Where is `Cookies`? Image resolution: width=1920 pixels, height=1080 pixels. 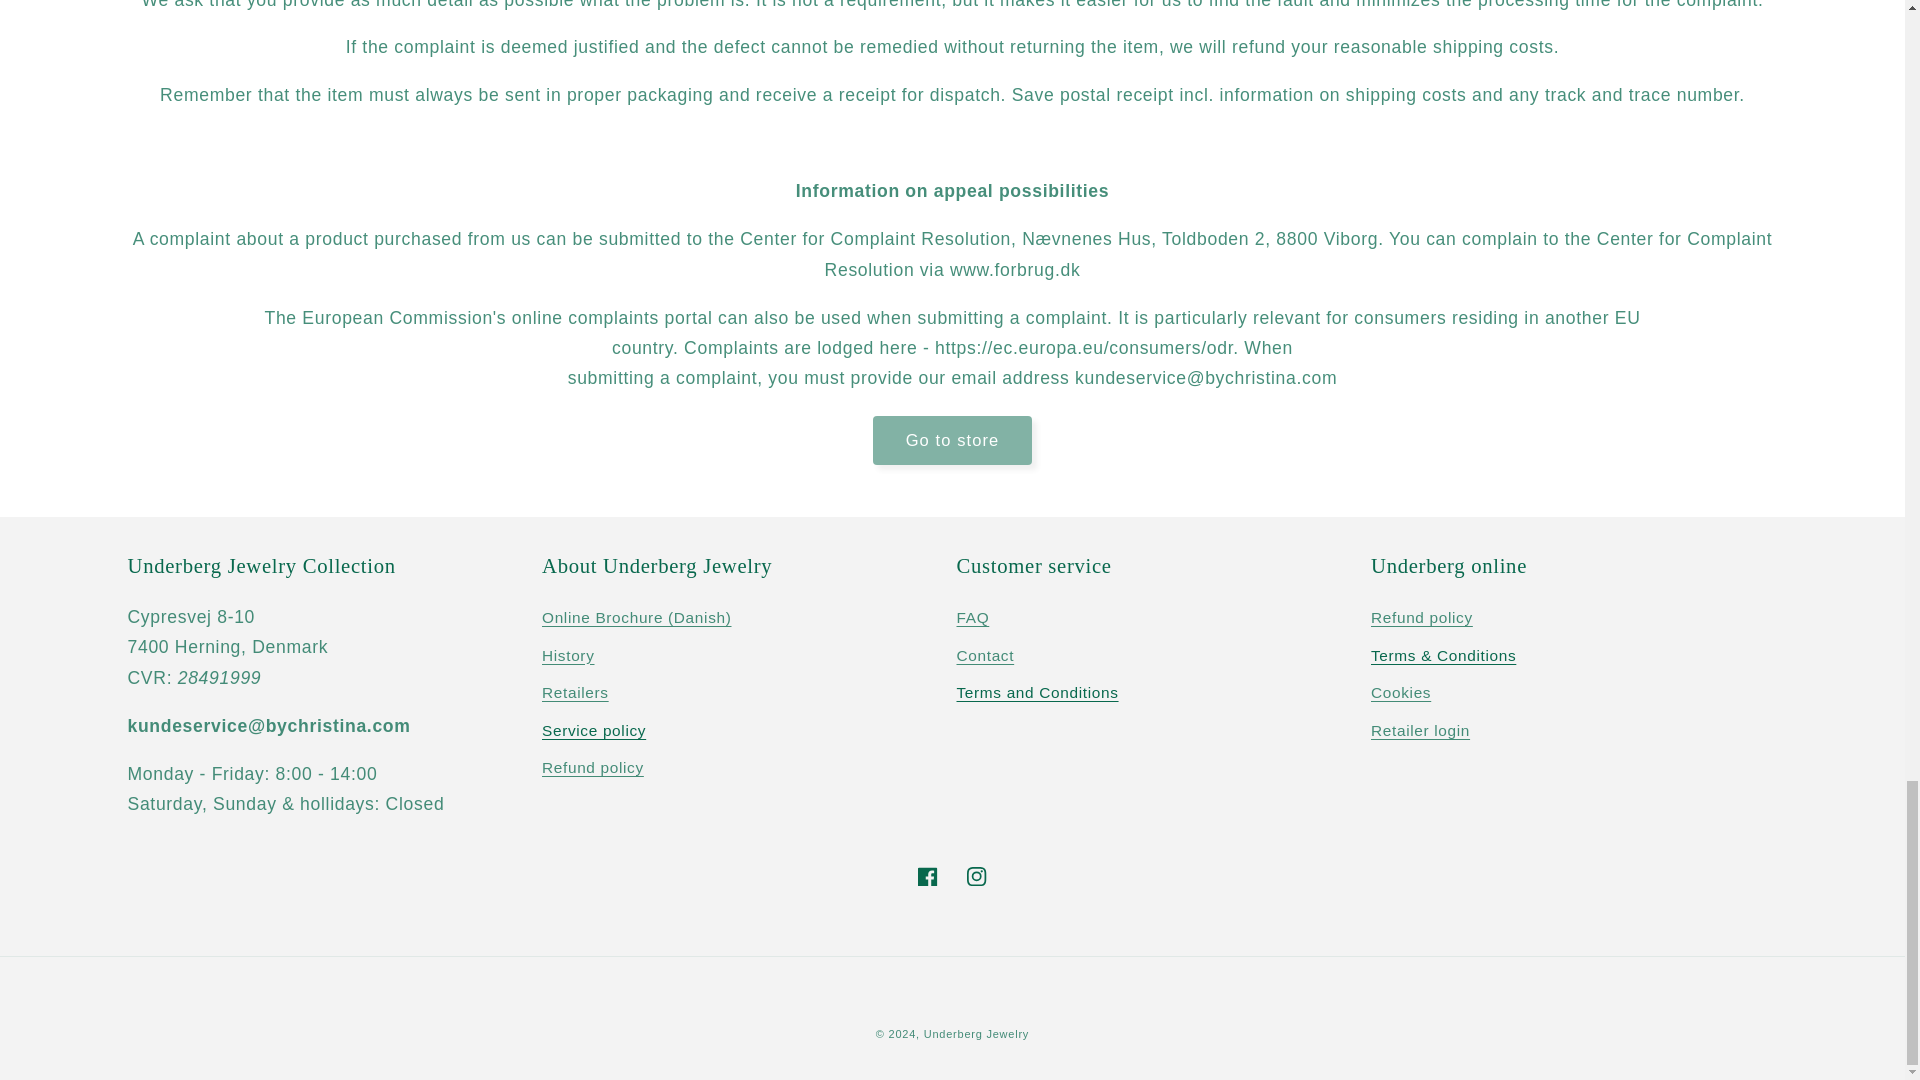 Cookies is located at coordinates (1400, 694).